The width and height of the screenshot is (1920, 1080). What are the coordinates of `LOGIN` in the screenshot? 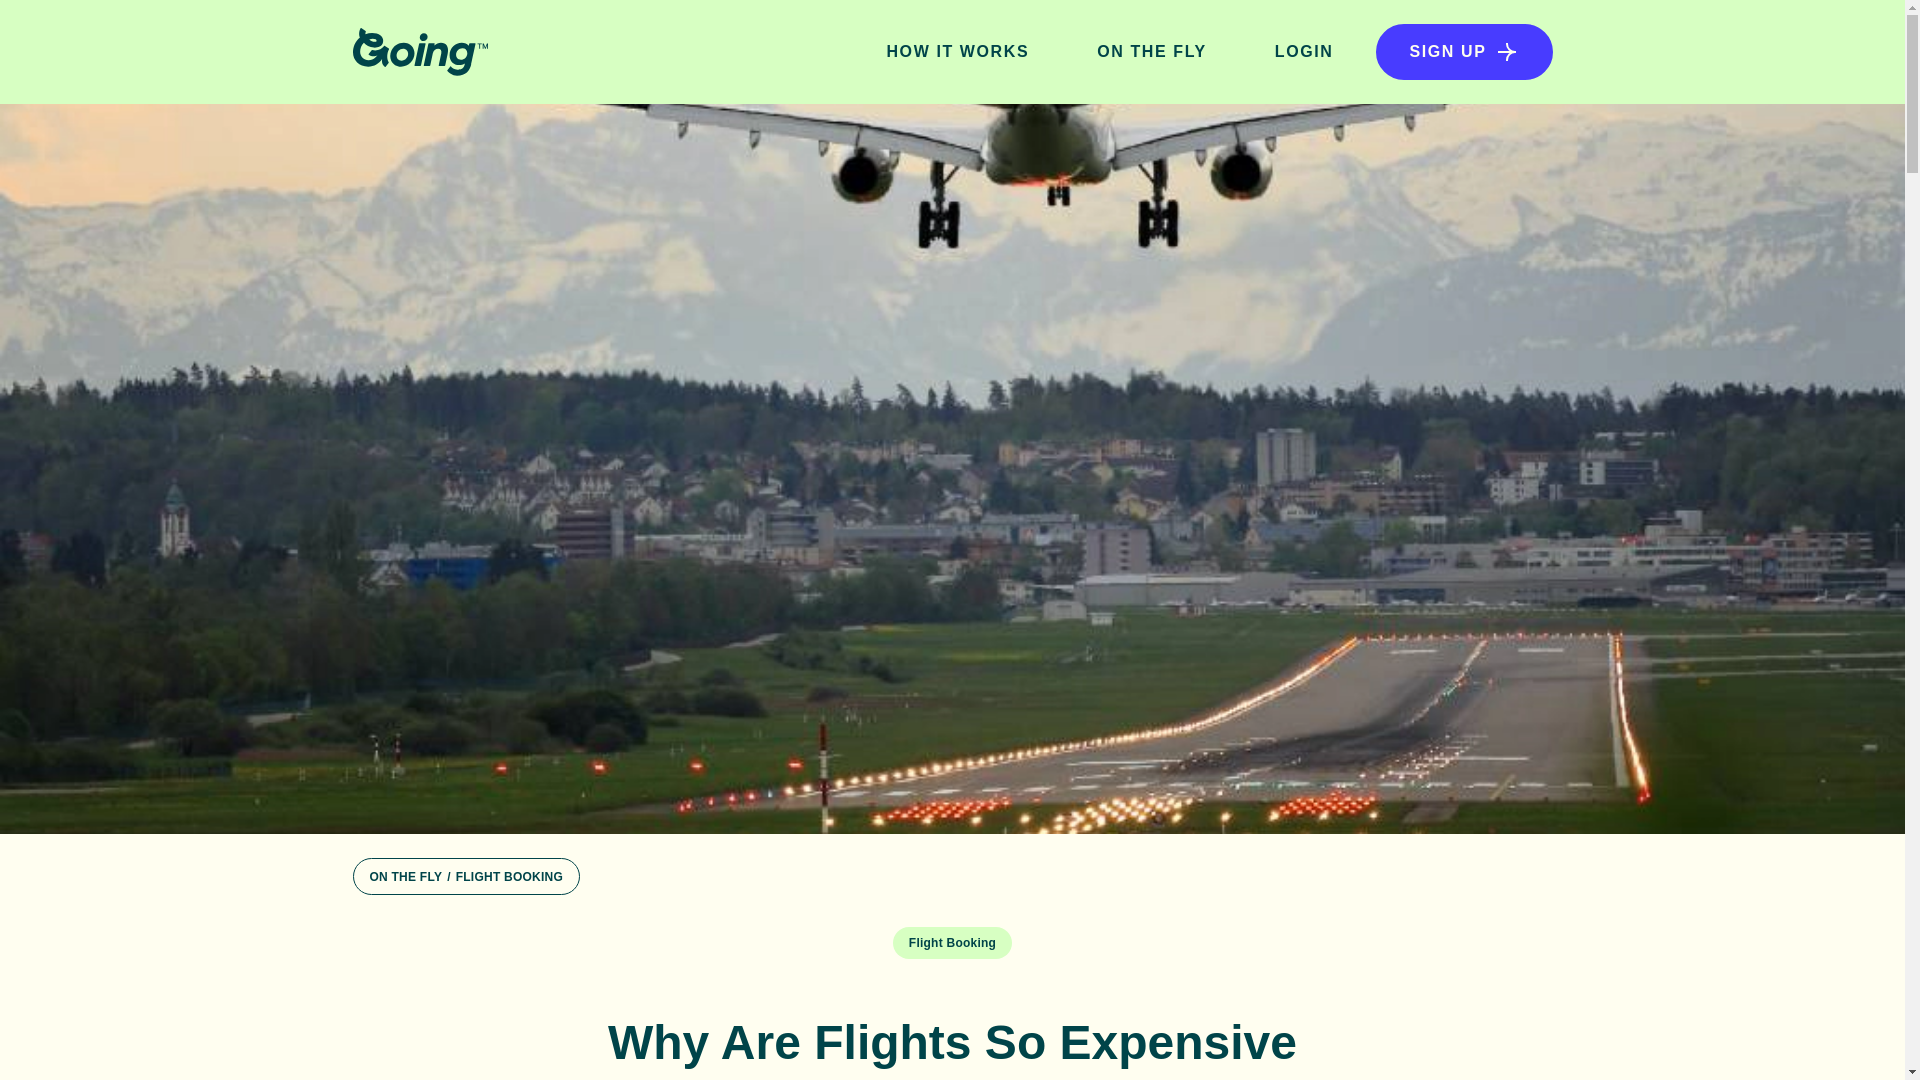 It's located at (1304, 52).